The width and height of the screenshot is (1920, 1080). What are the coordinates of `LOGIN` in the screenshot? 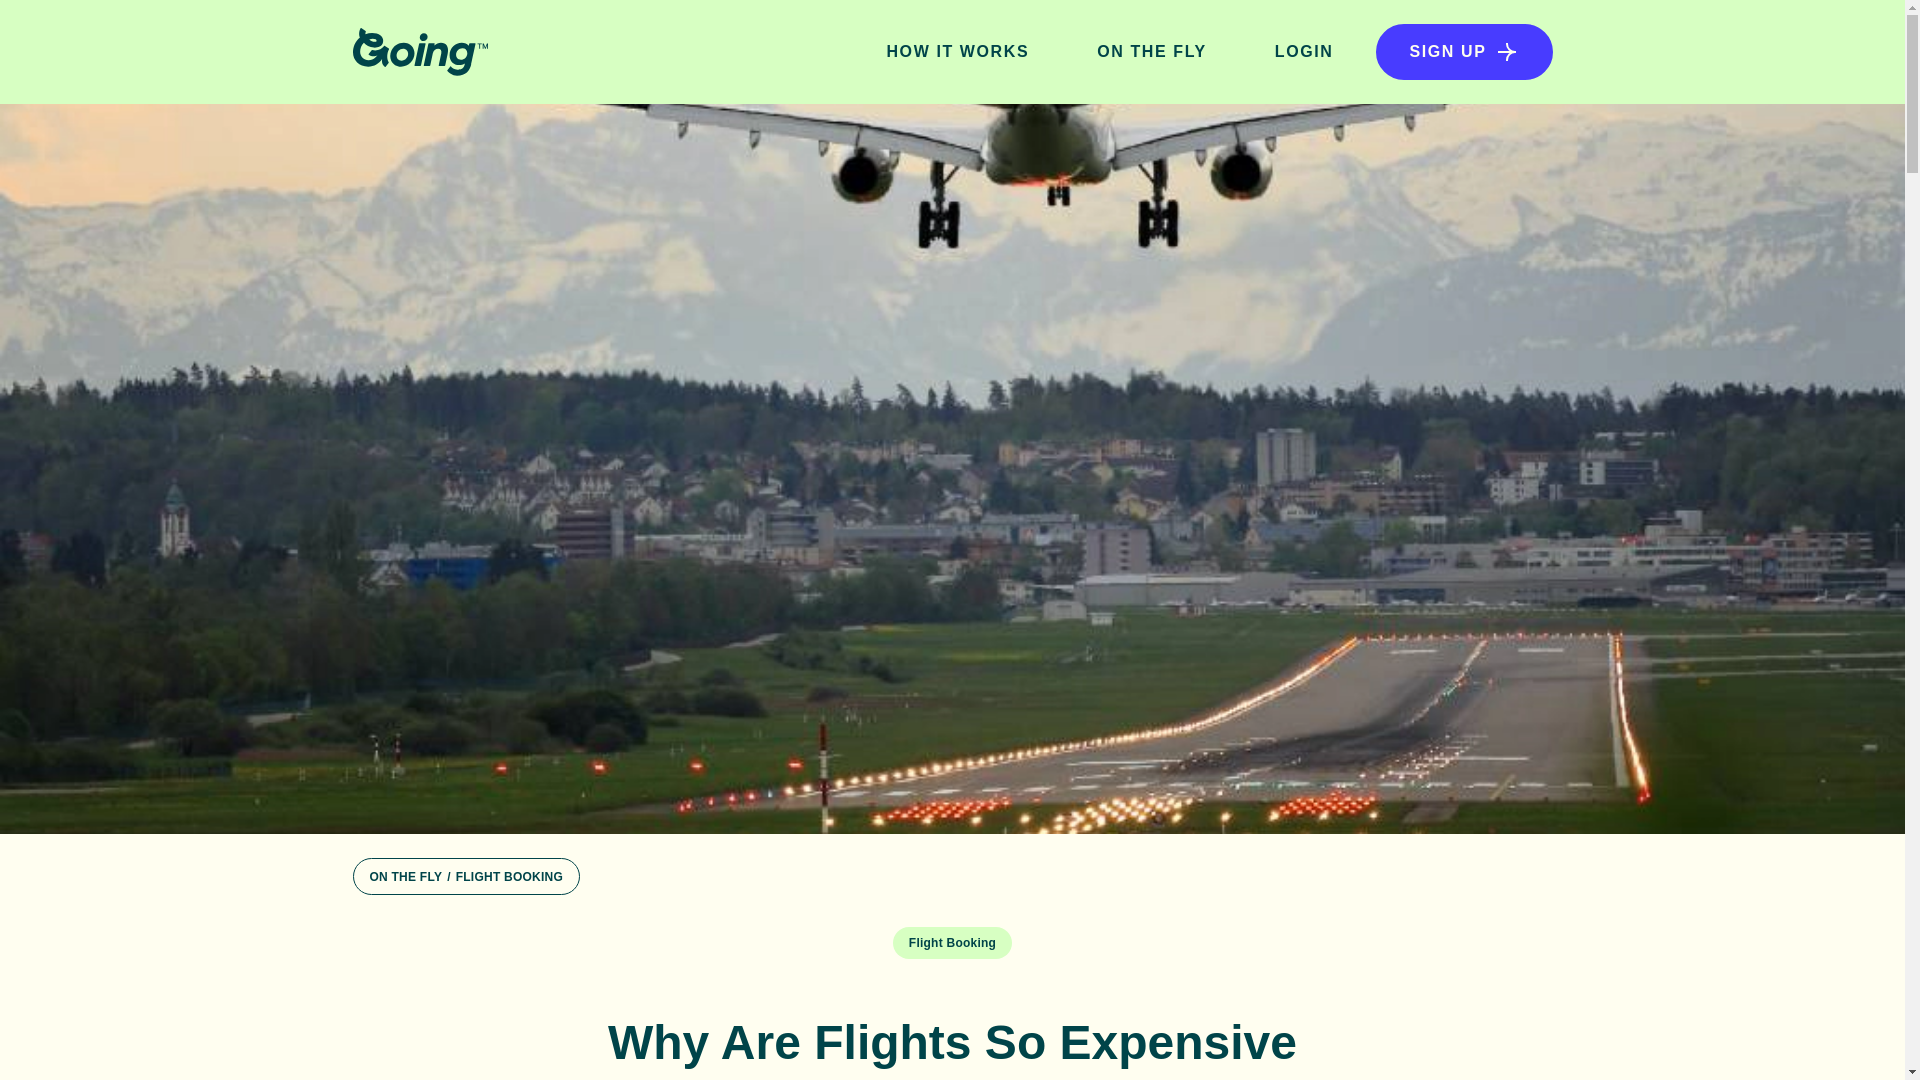 It's located at (1304, 52).